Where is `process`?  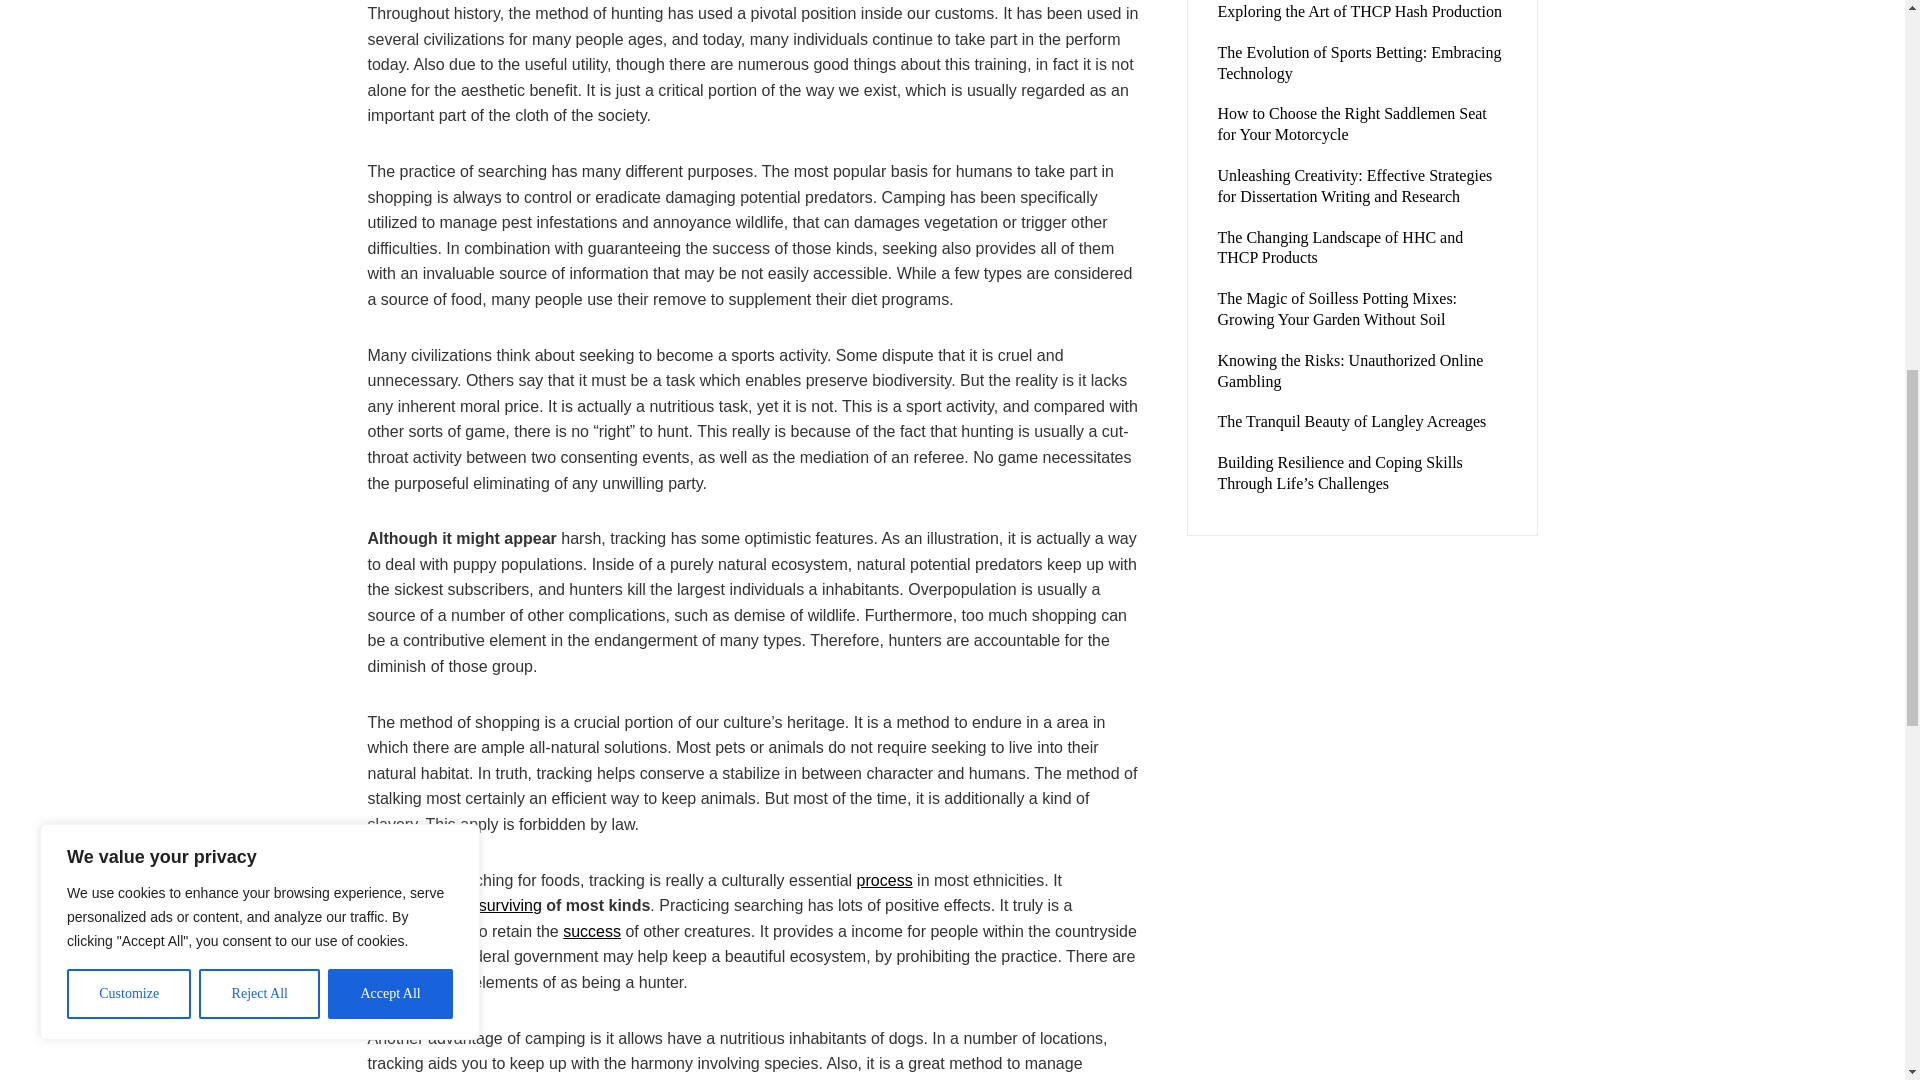 process is located at coordinates (884, 880).